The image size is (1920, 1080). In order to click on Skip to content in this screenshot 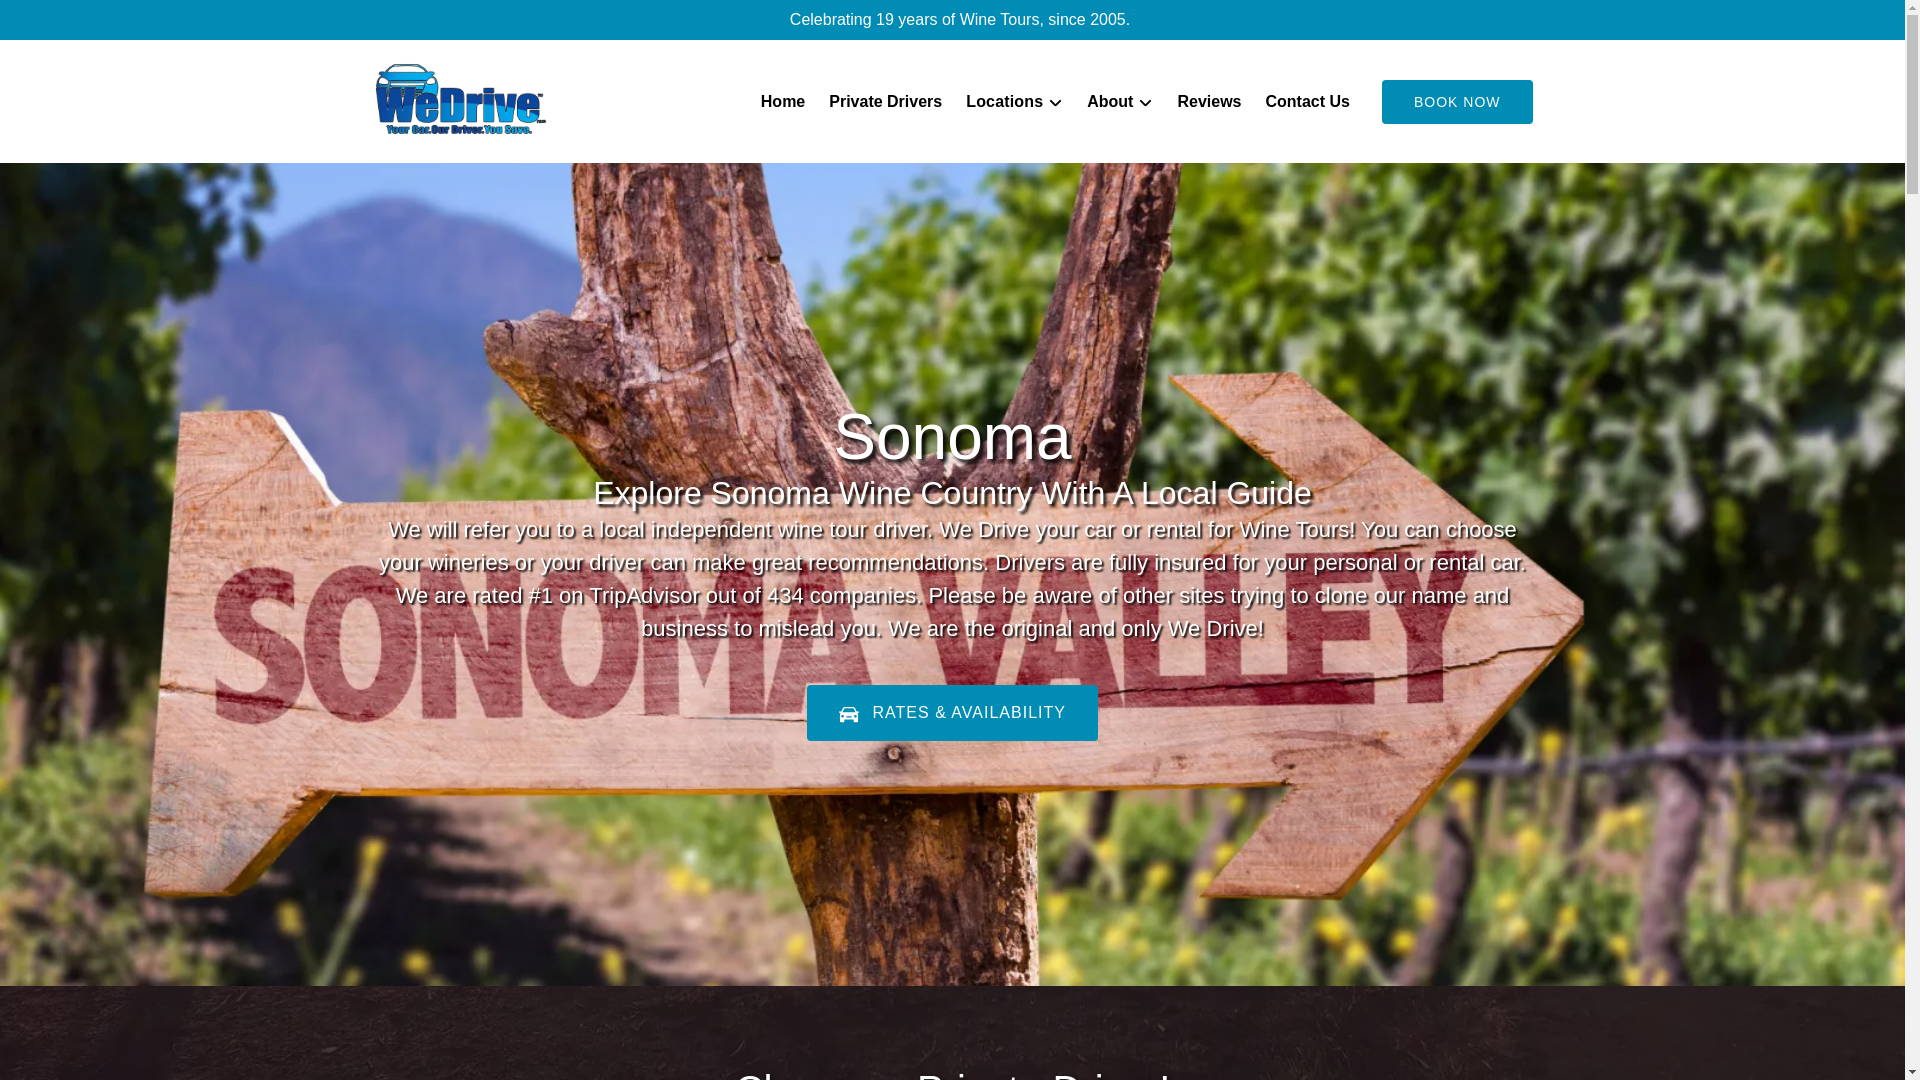, I will do `click(62, 21)`.